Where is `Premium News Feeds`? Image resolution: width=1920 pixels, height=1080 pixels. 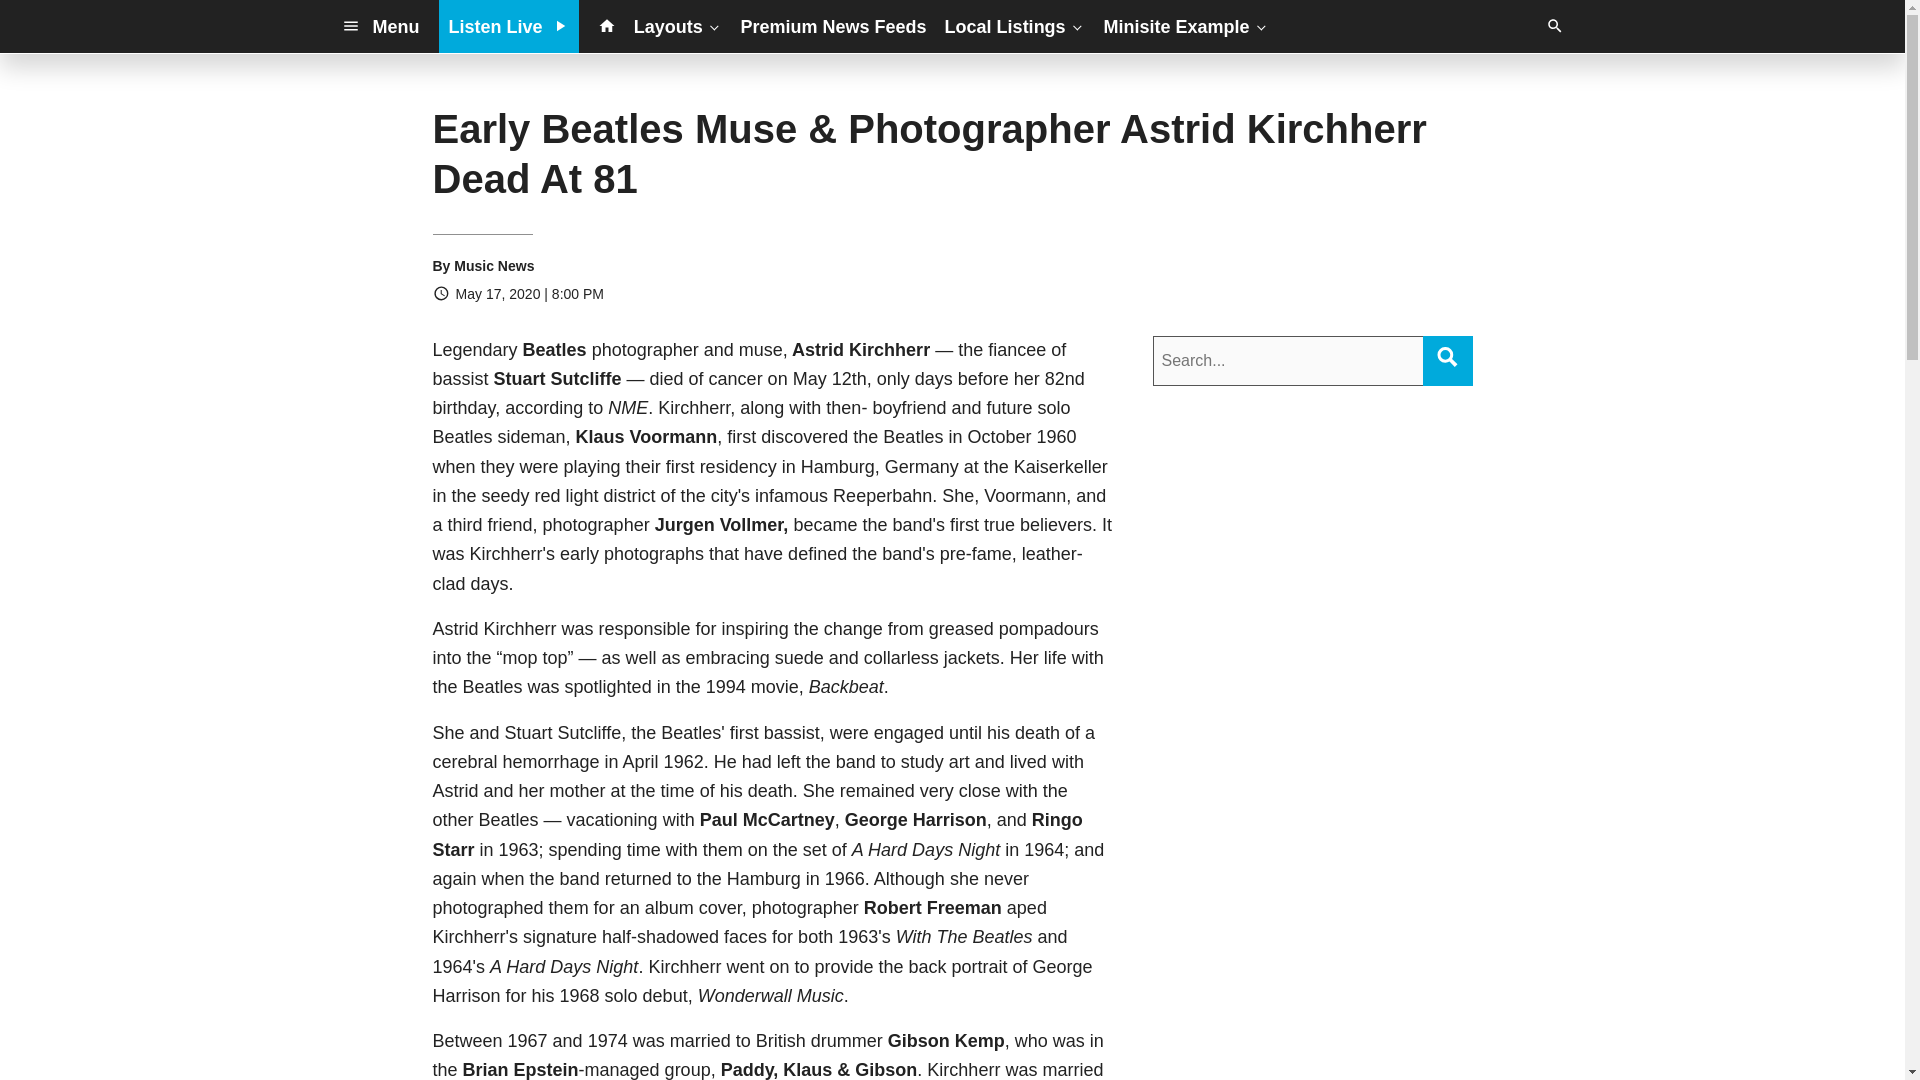 Premium News Feeds is located at coordinates (834, 26).